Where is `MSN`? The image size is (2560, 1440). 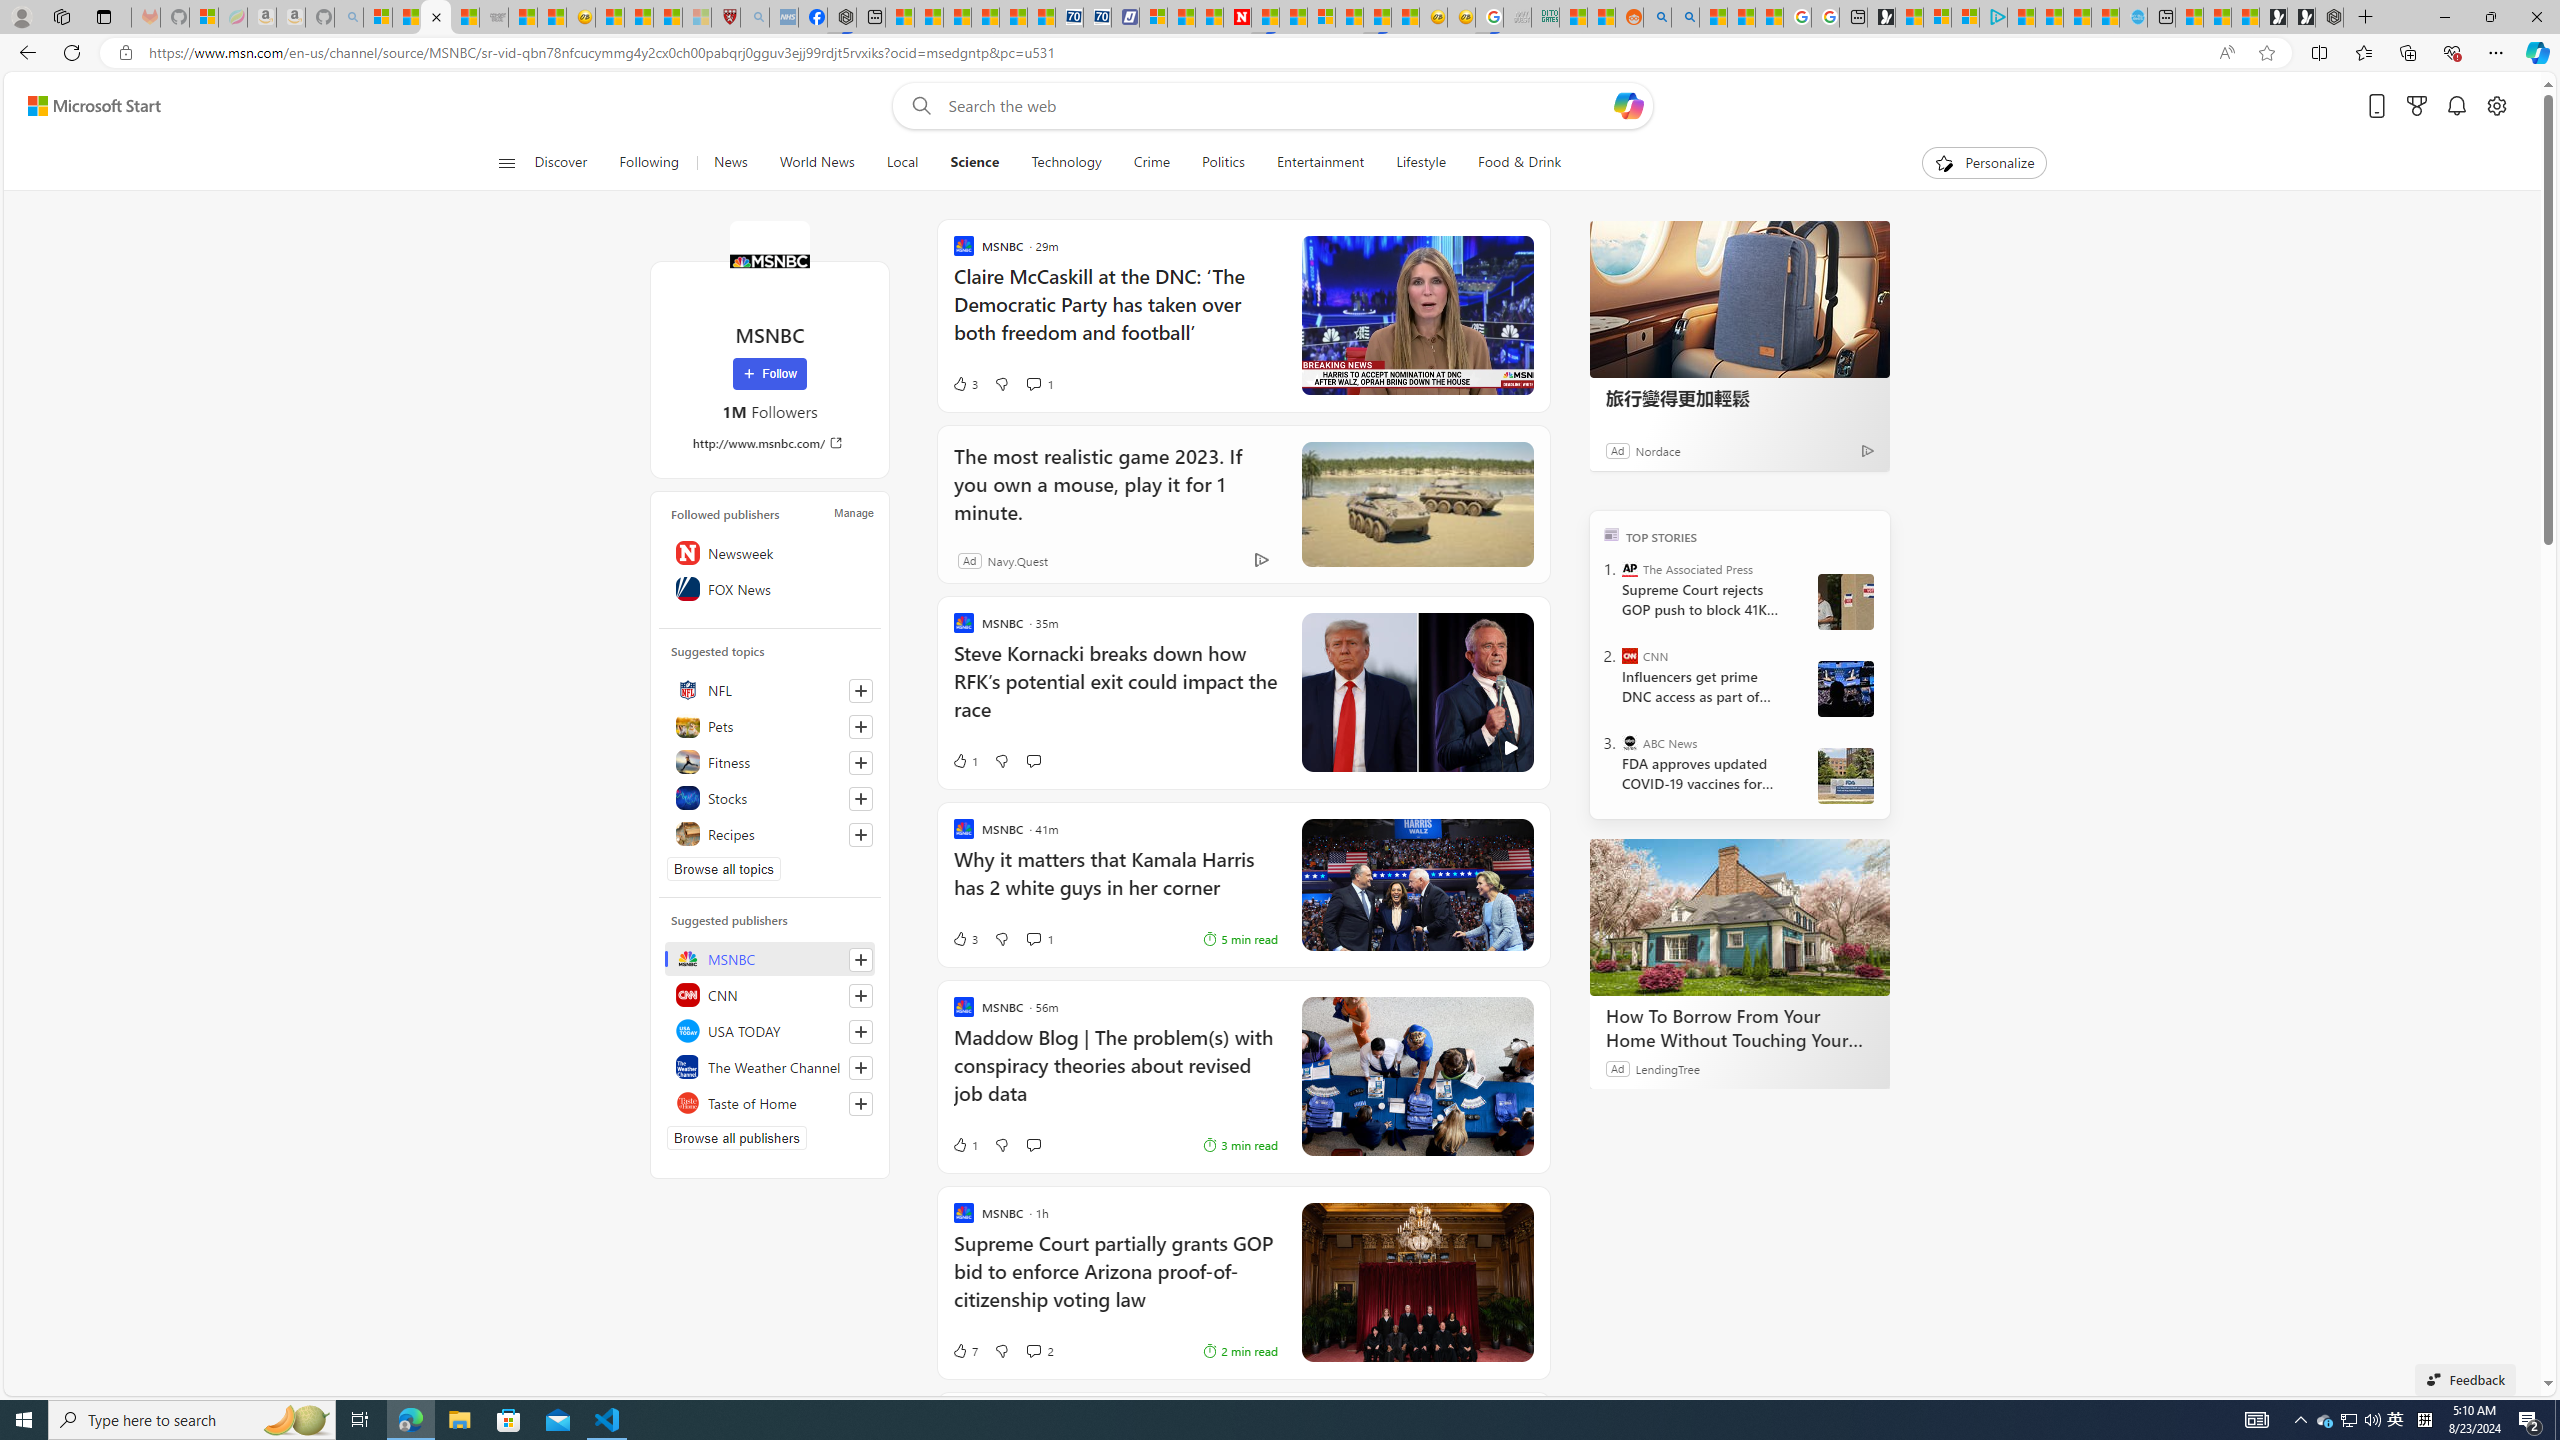
MSN is located at coordinates (1377, 17).